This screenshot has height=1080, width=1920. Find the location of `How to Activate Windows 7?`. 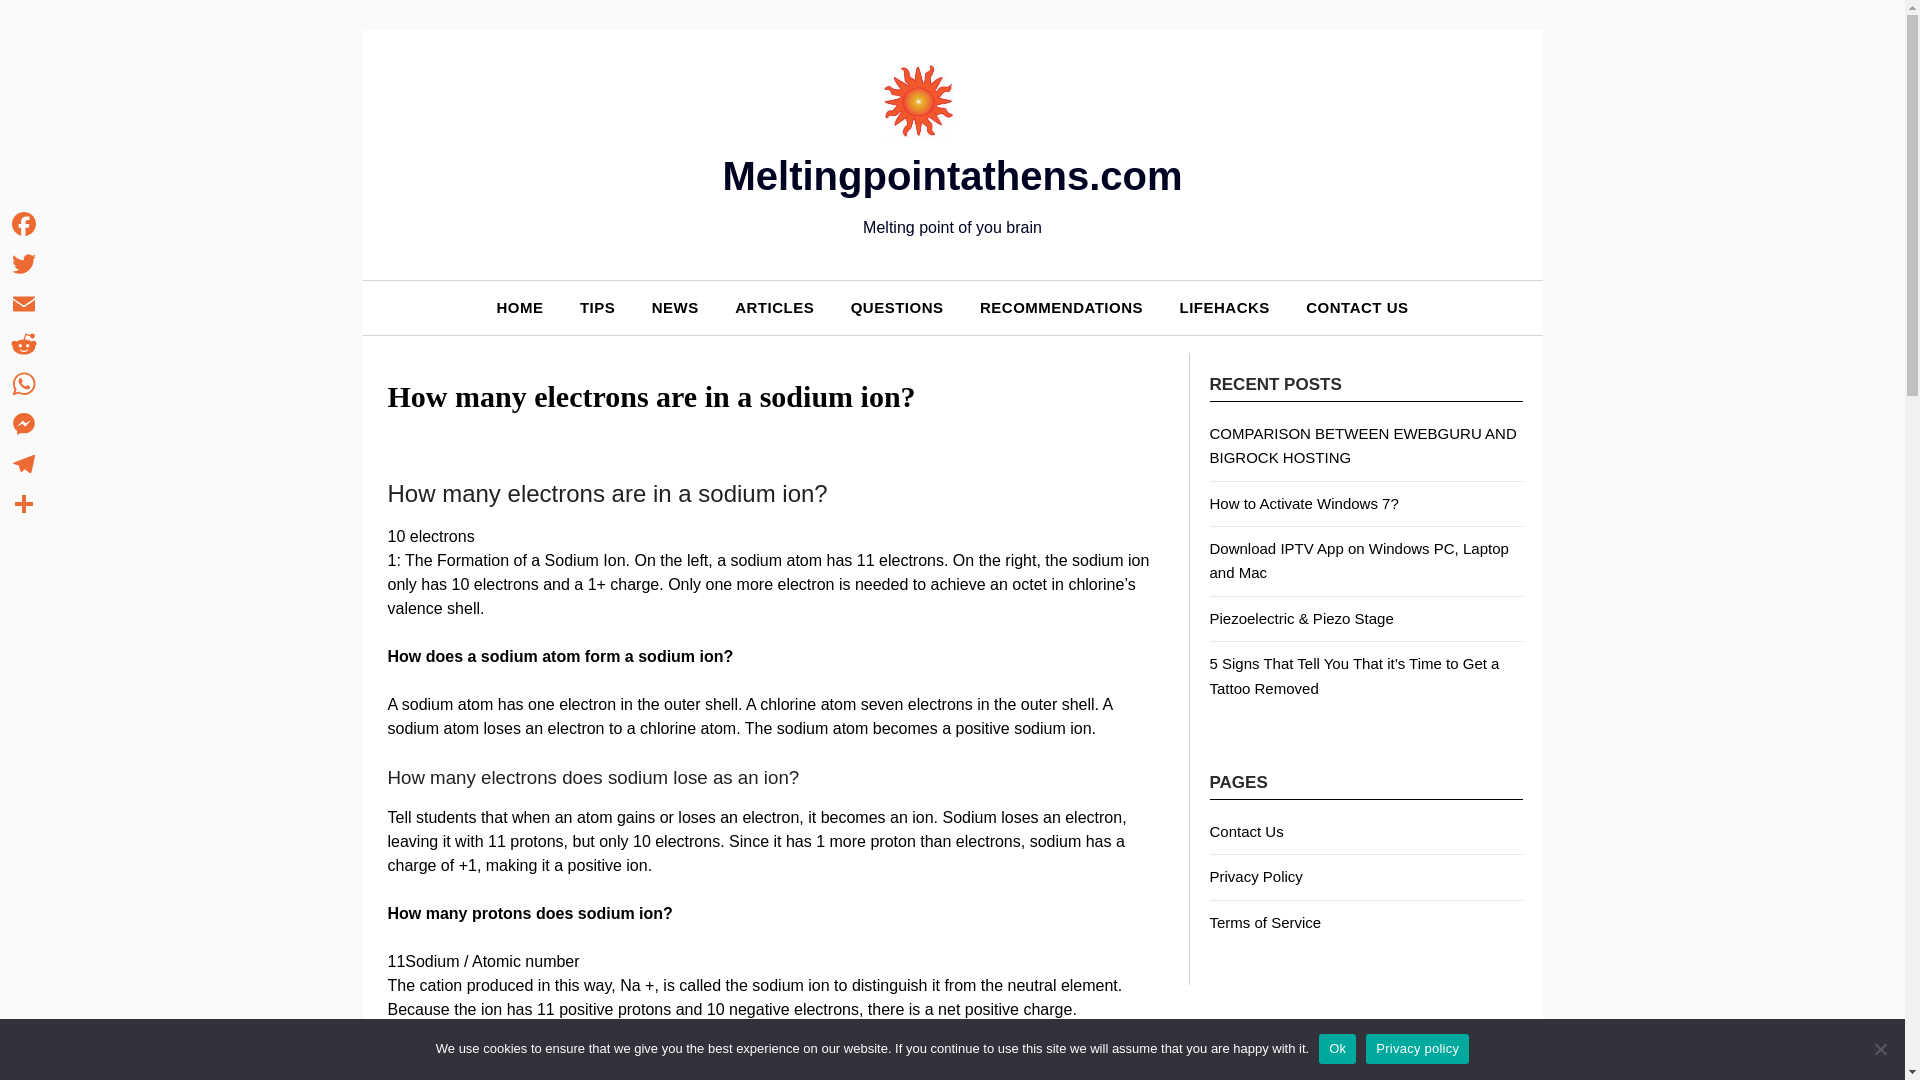

How to Activate Windows 7? is located at coordinates (1304, 502).